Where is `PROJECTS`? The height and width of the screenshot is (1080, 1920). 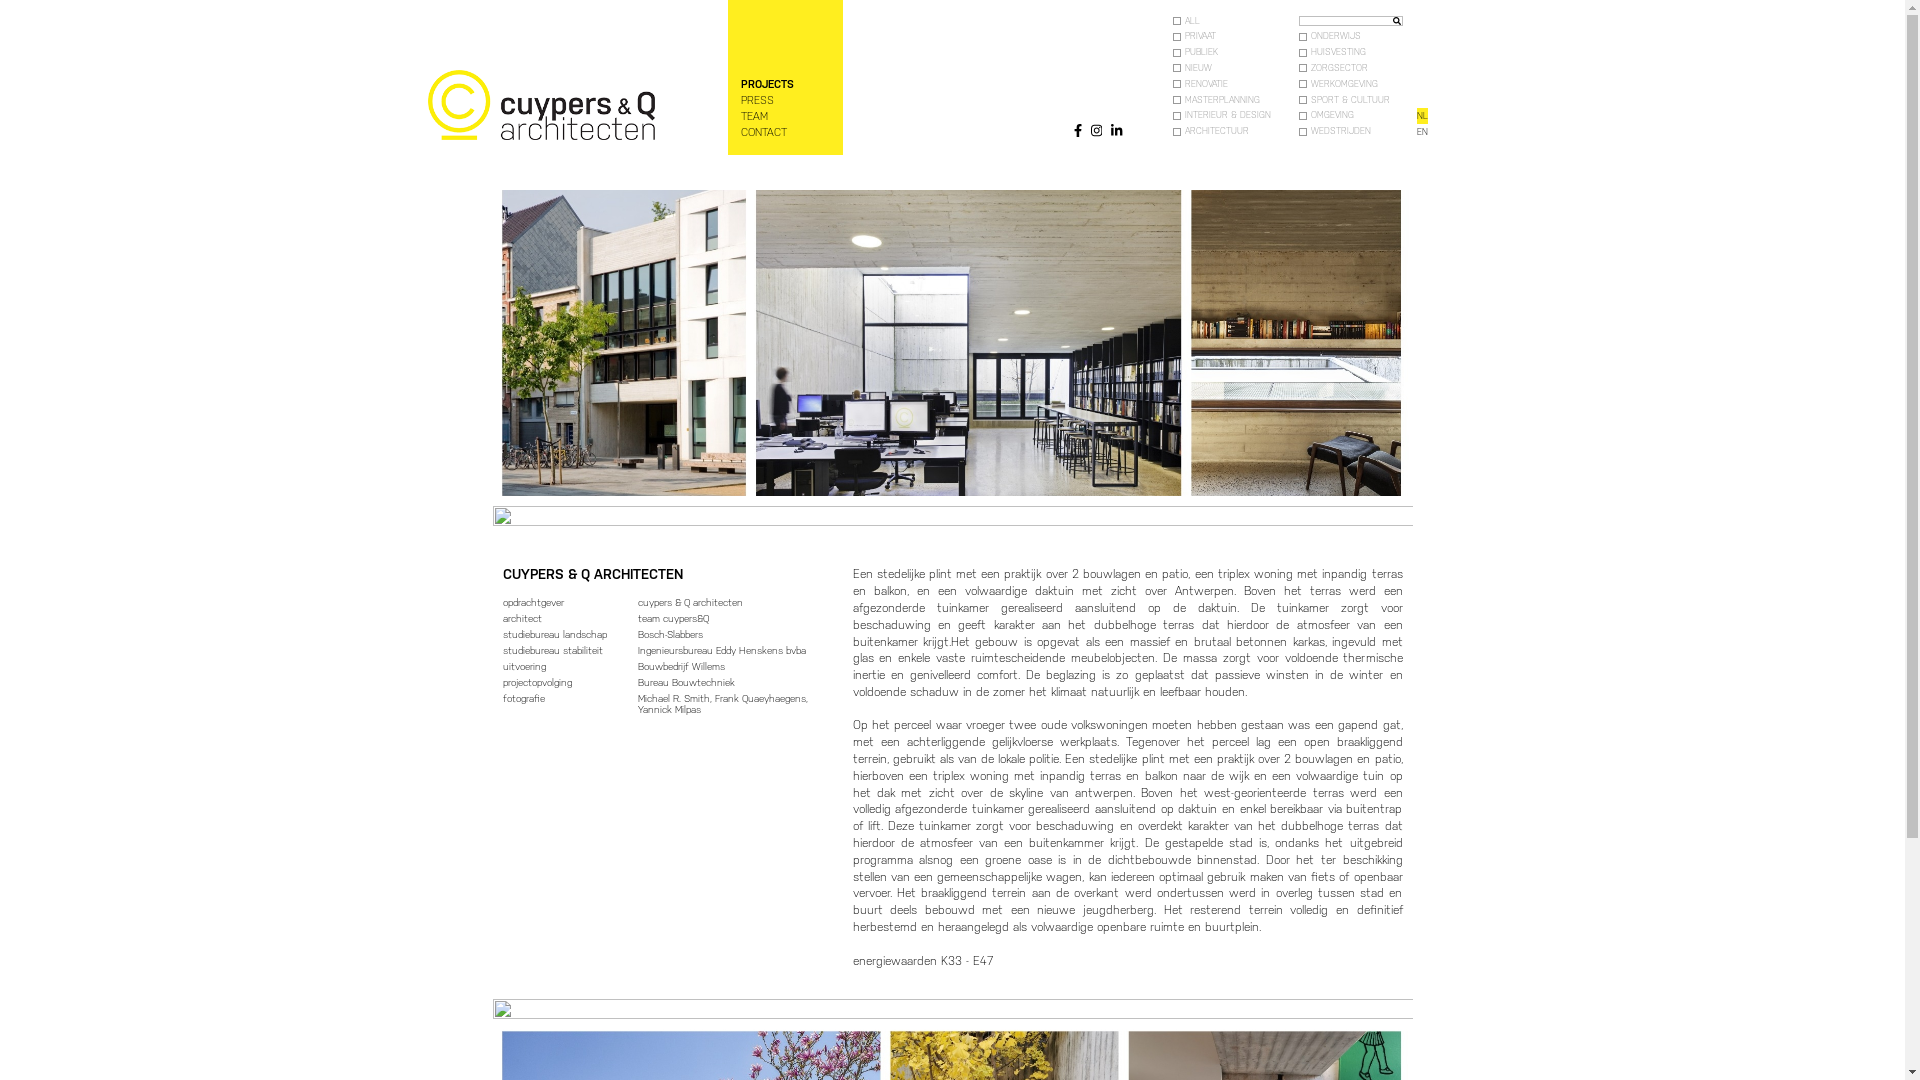 PROJECTS is located at coordinates (766, 84).